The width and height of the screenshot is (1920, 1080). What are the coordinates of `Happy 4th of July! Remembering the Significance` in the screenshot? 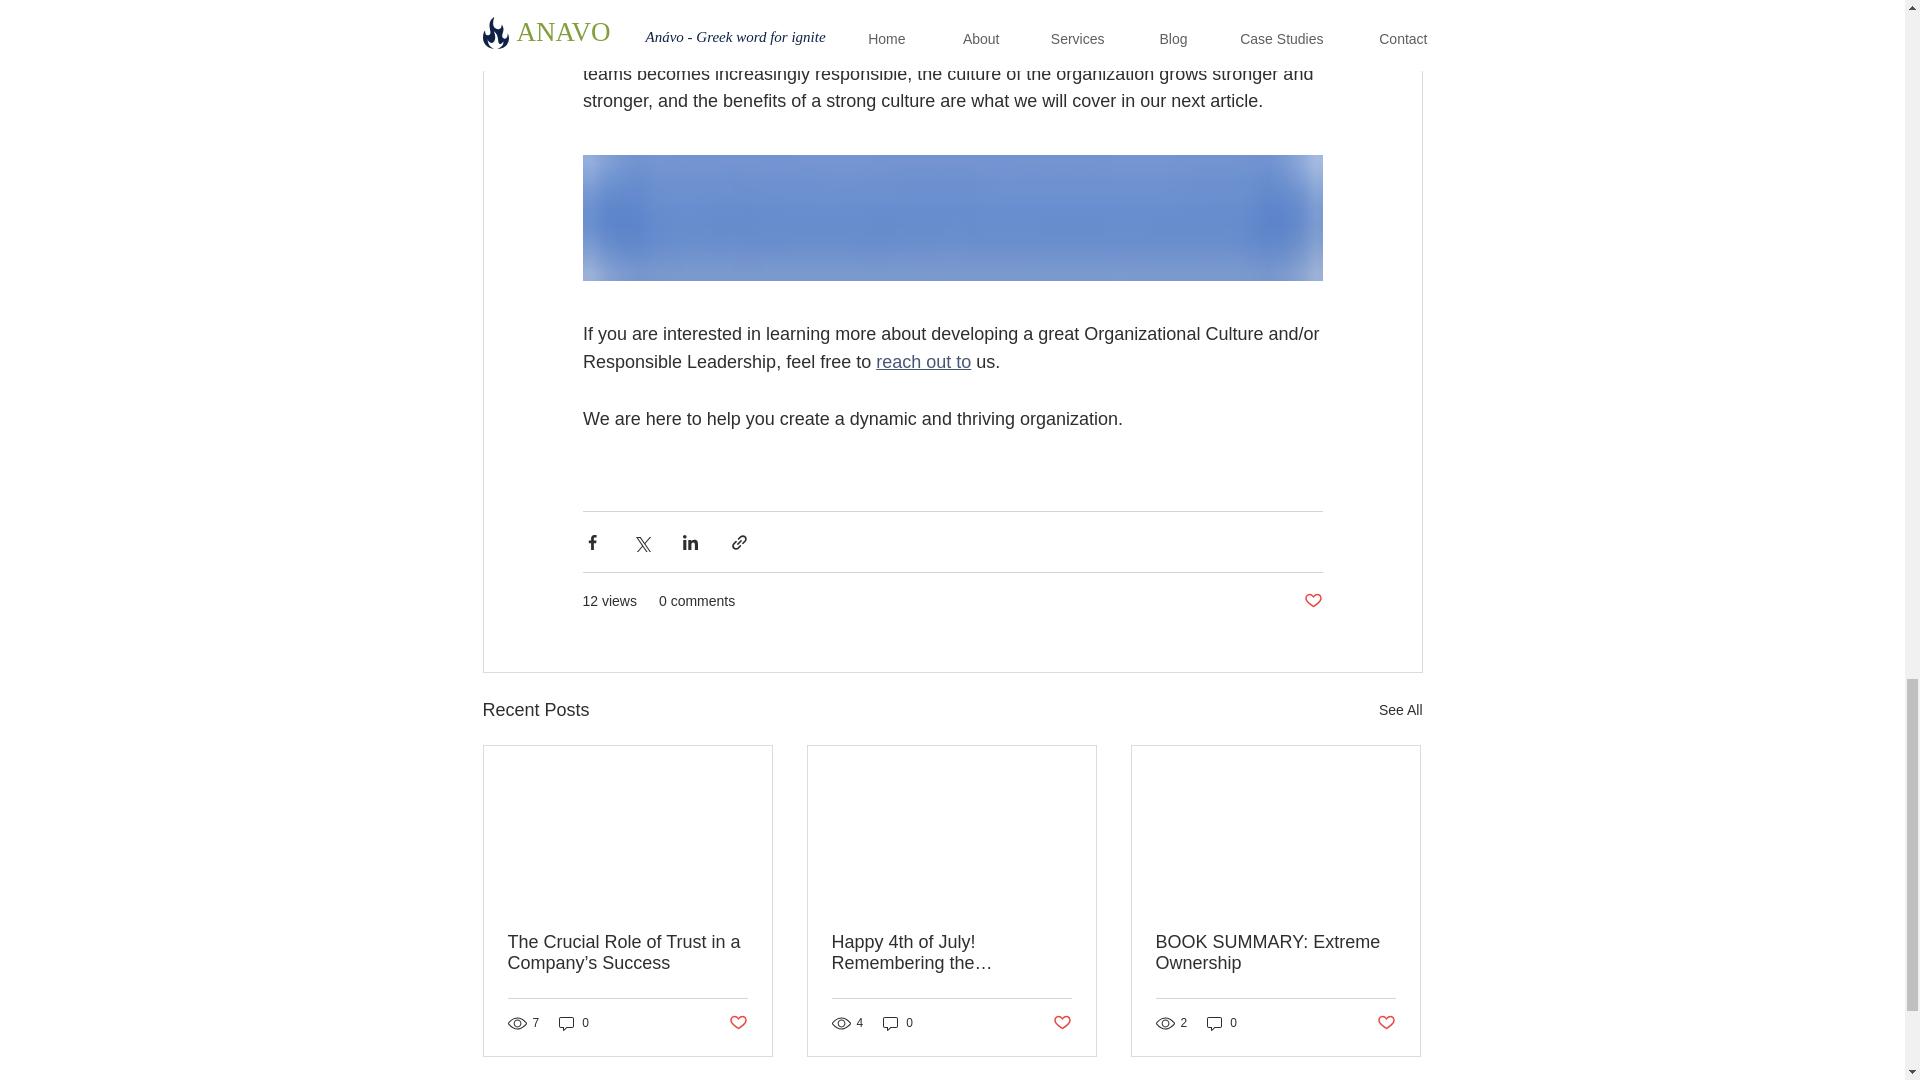 It's located at (951, 953).